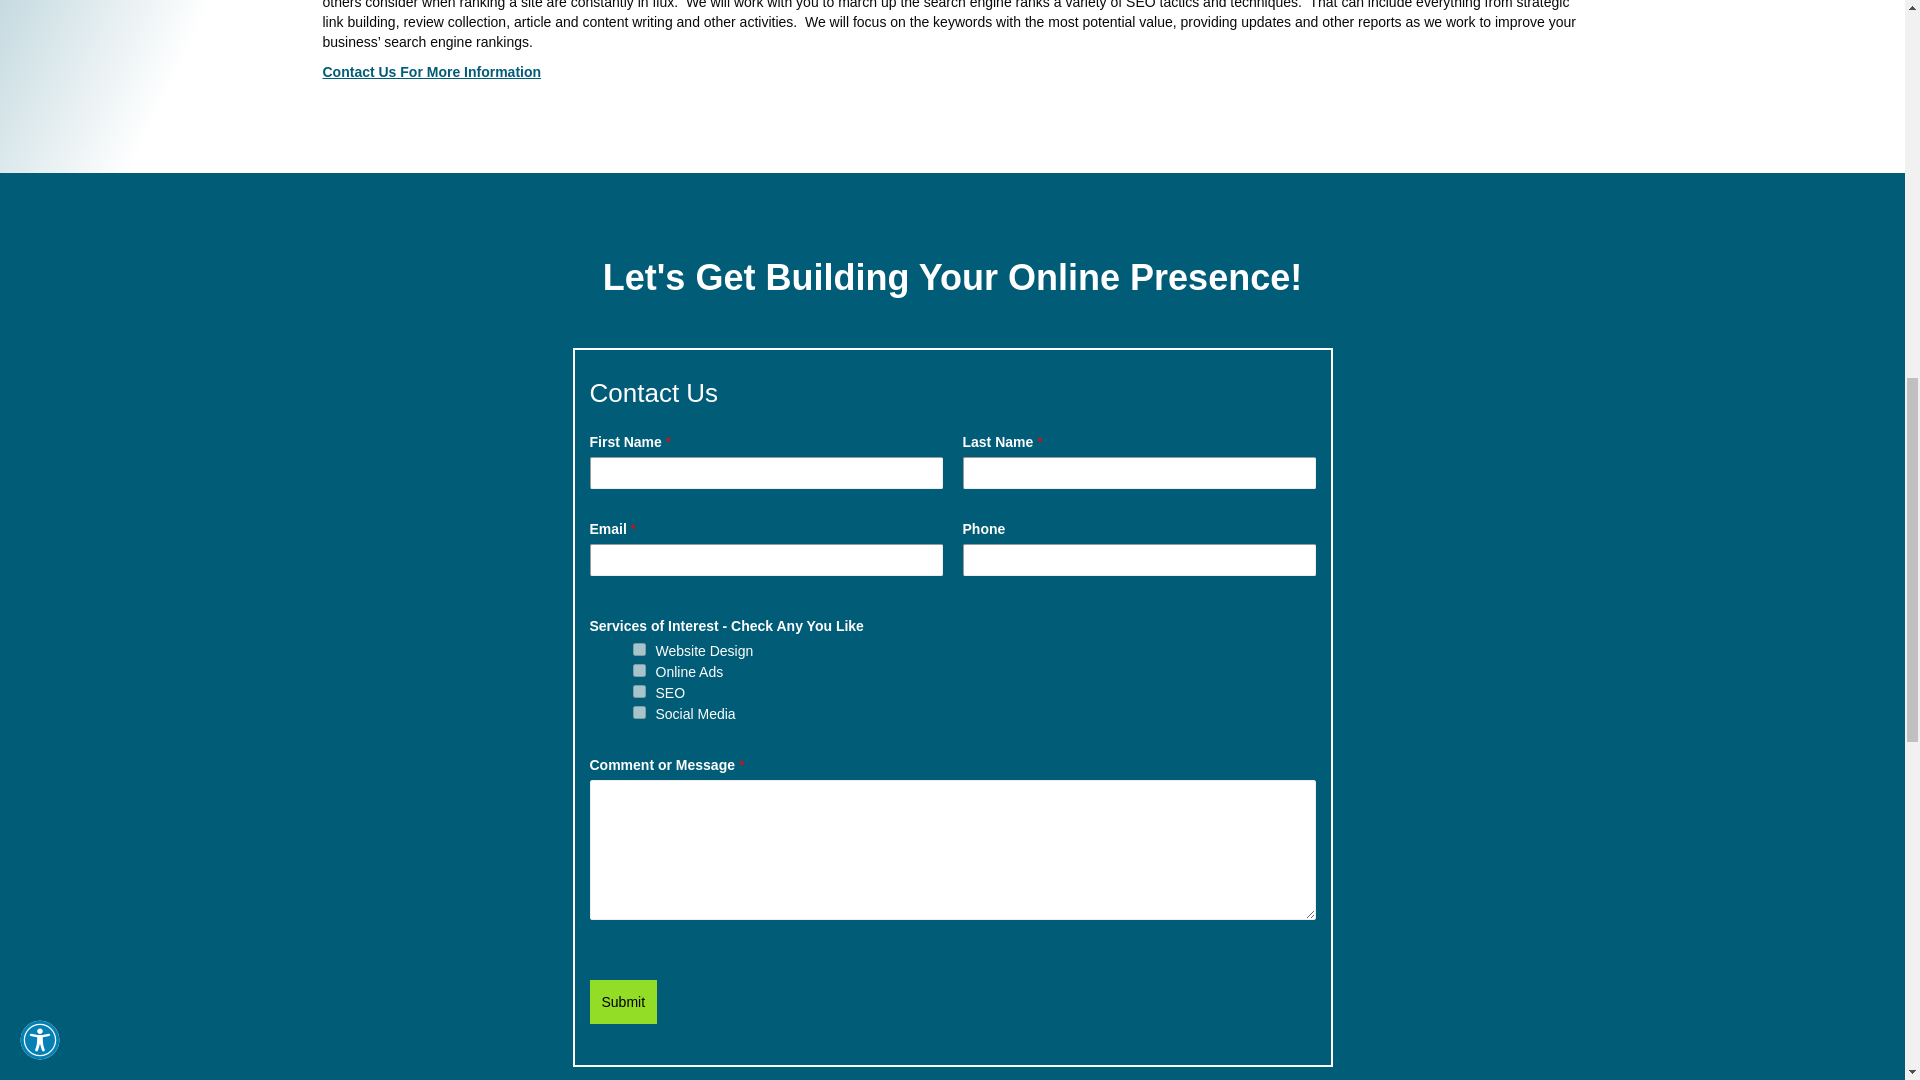  What do you see at coordinates (432, 71) in the screenshot?
I see `Contact Us For More Information` at bounding box center [432, 71].